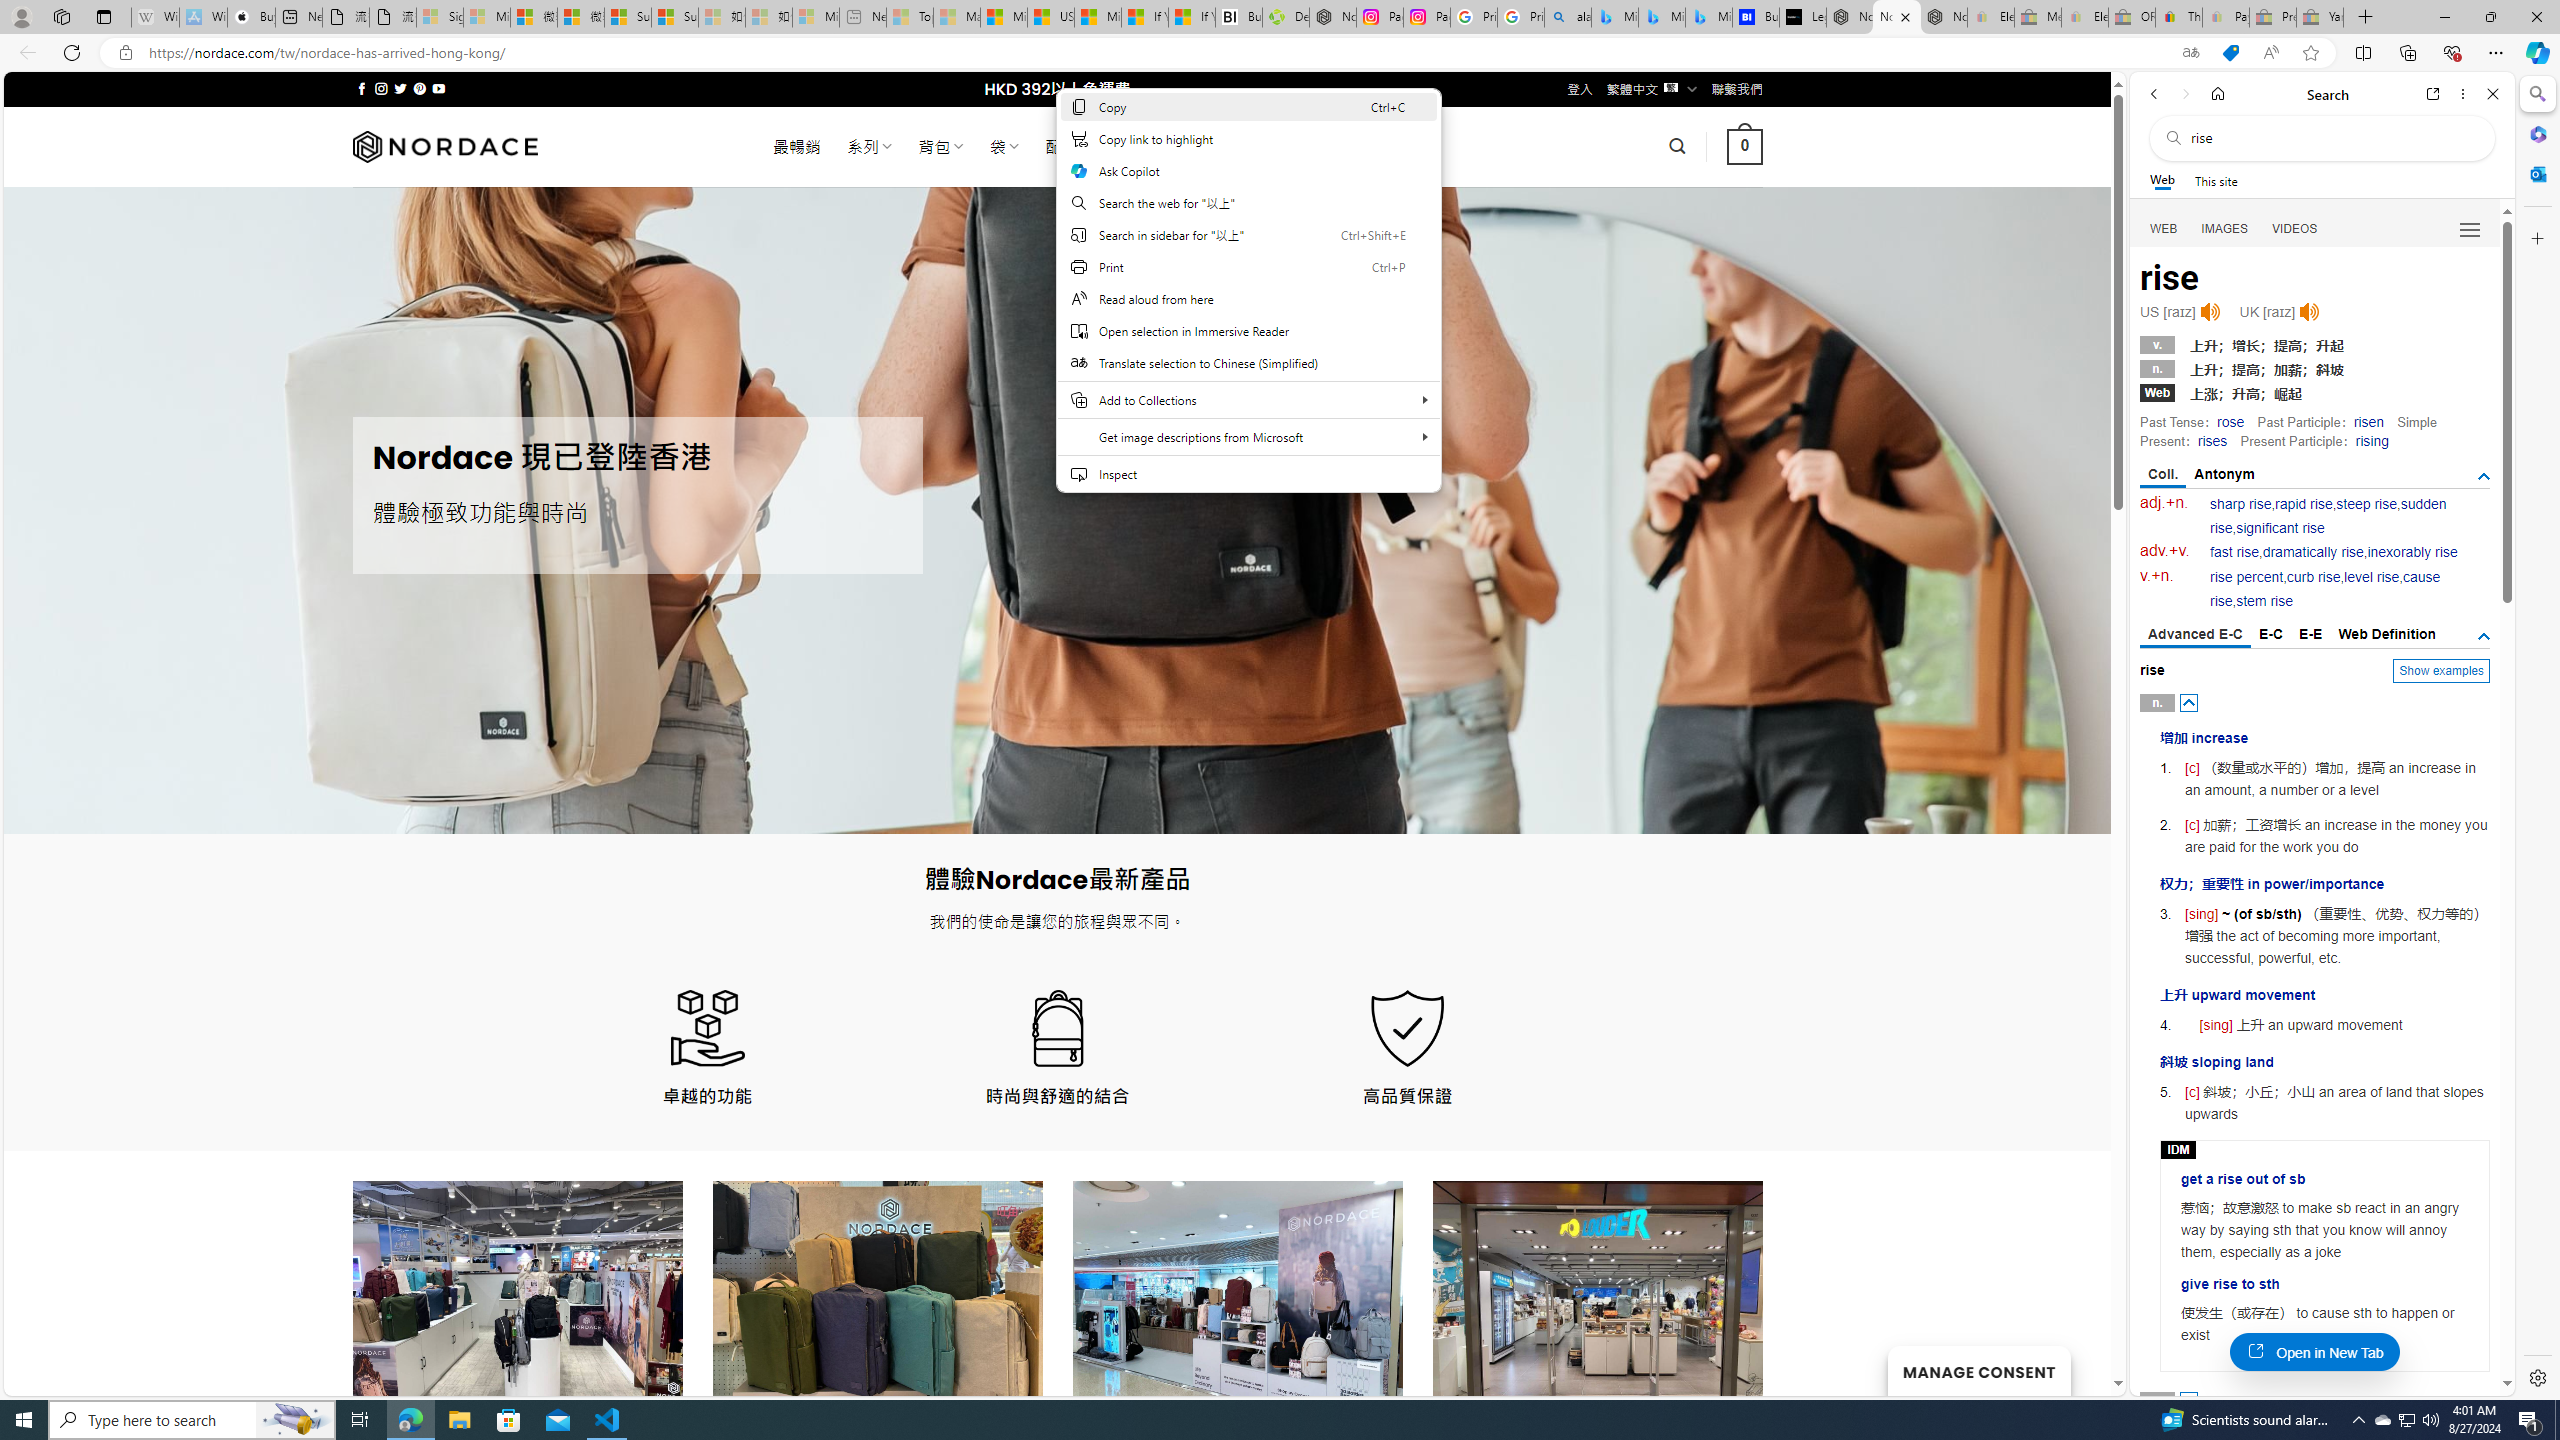  What do you see at coordinates (2294, 228) in the screenshot?
I see `Search Filter, VIDEOS` at bounding box center [2294, 228].